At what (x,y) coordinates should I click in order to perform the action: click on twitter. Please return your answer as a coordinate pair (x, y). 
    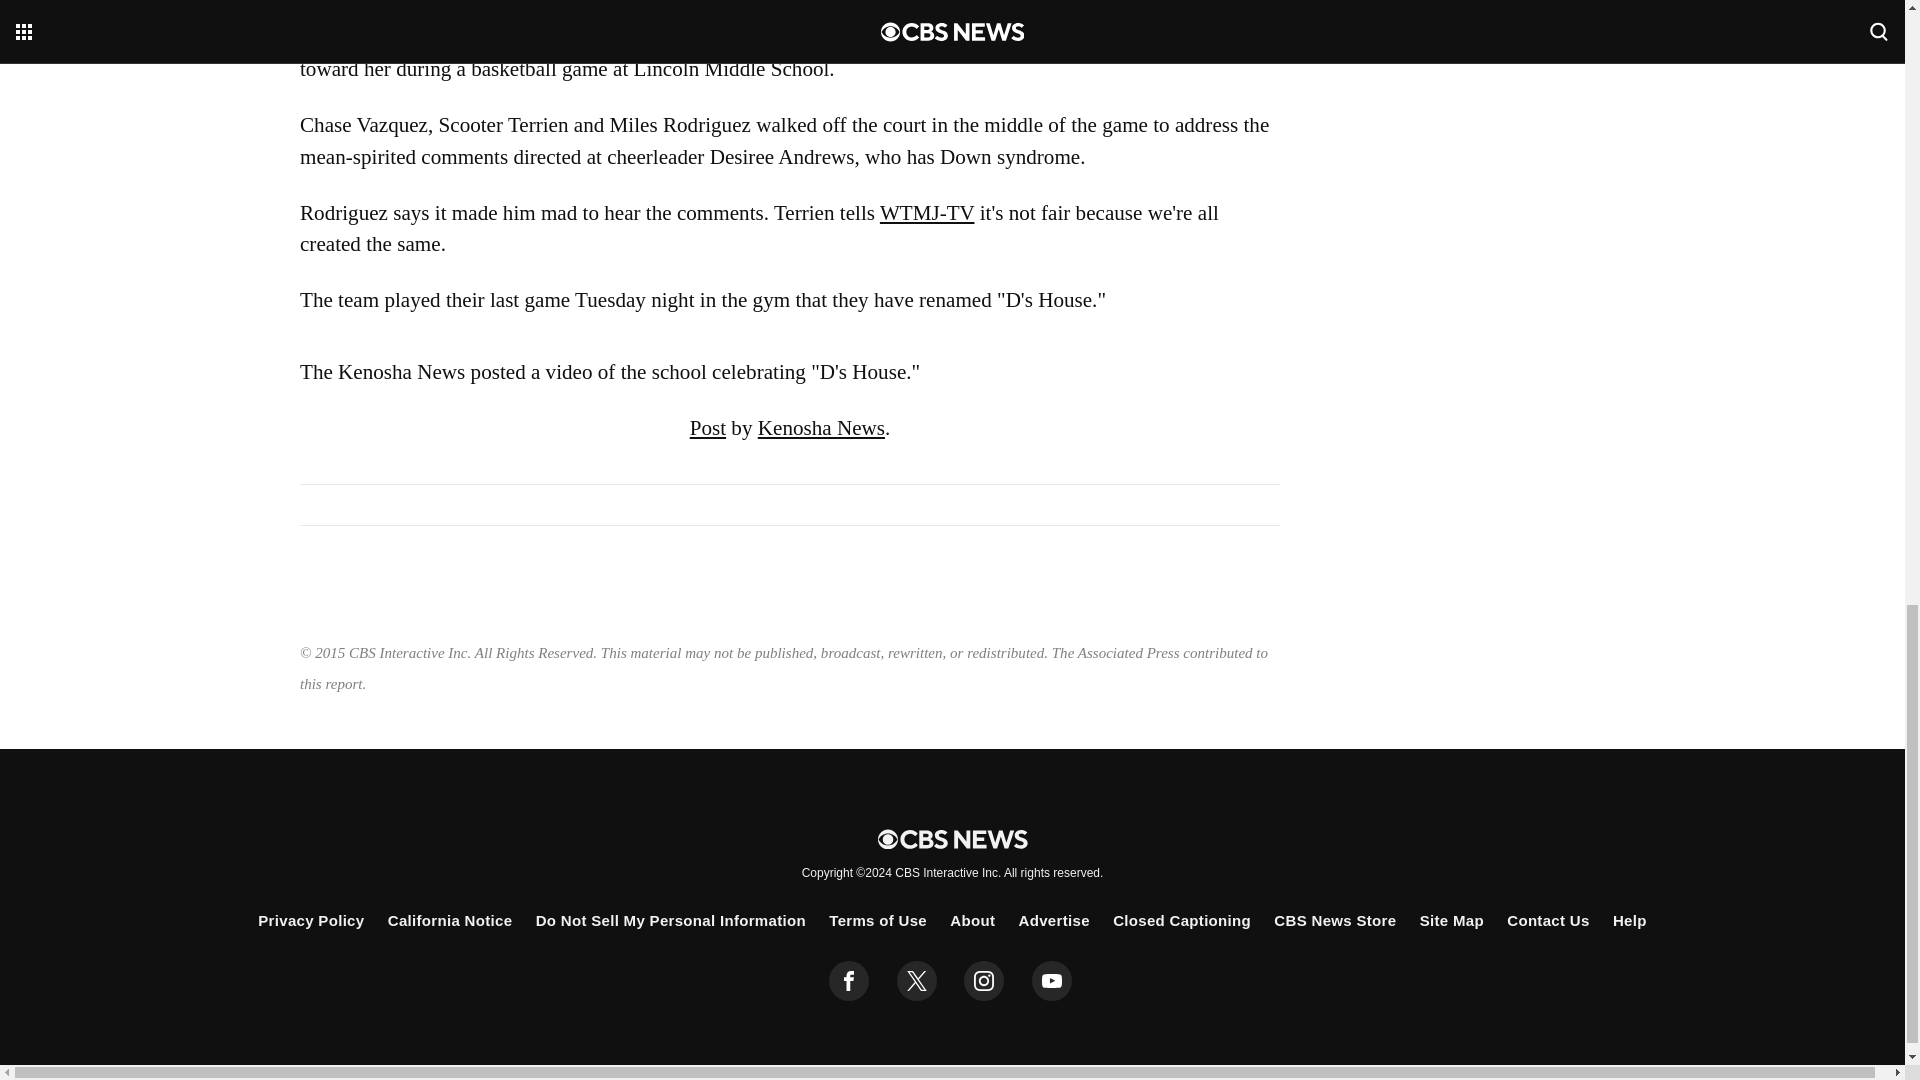
    Looking at the image, I should click on (916, 981).